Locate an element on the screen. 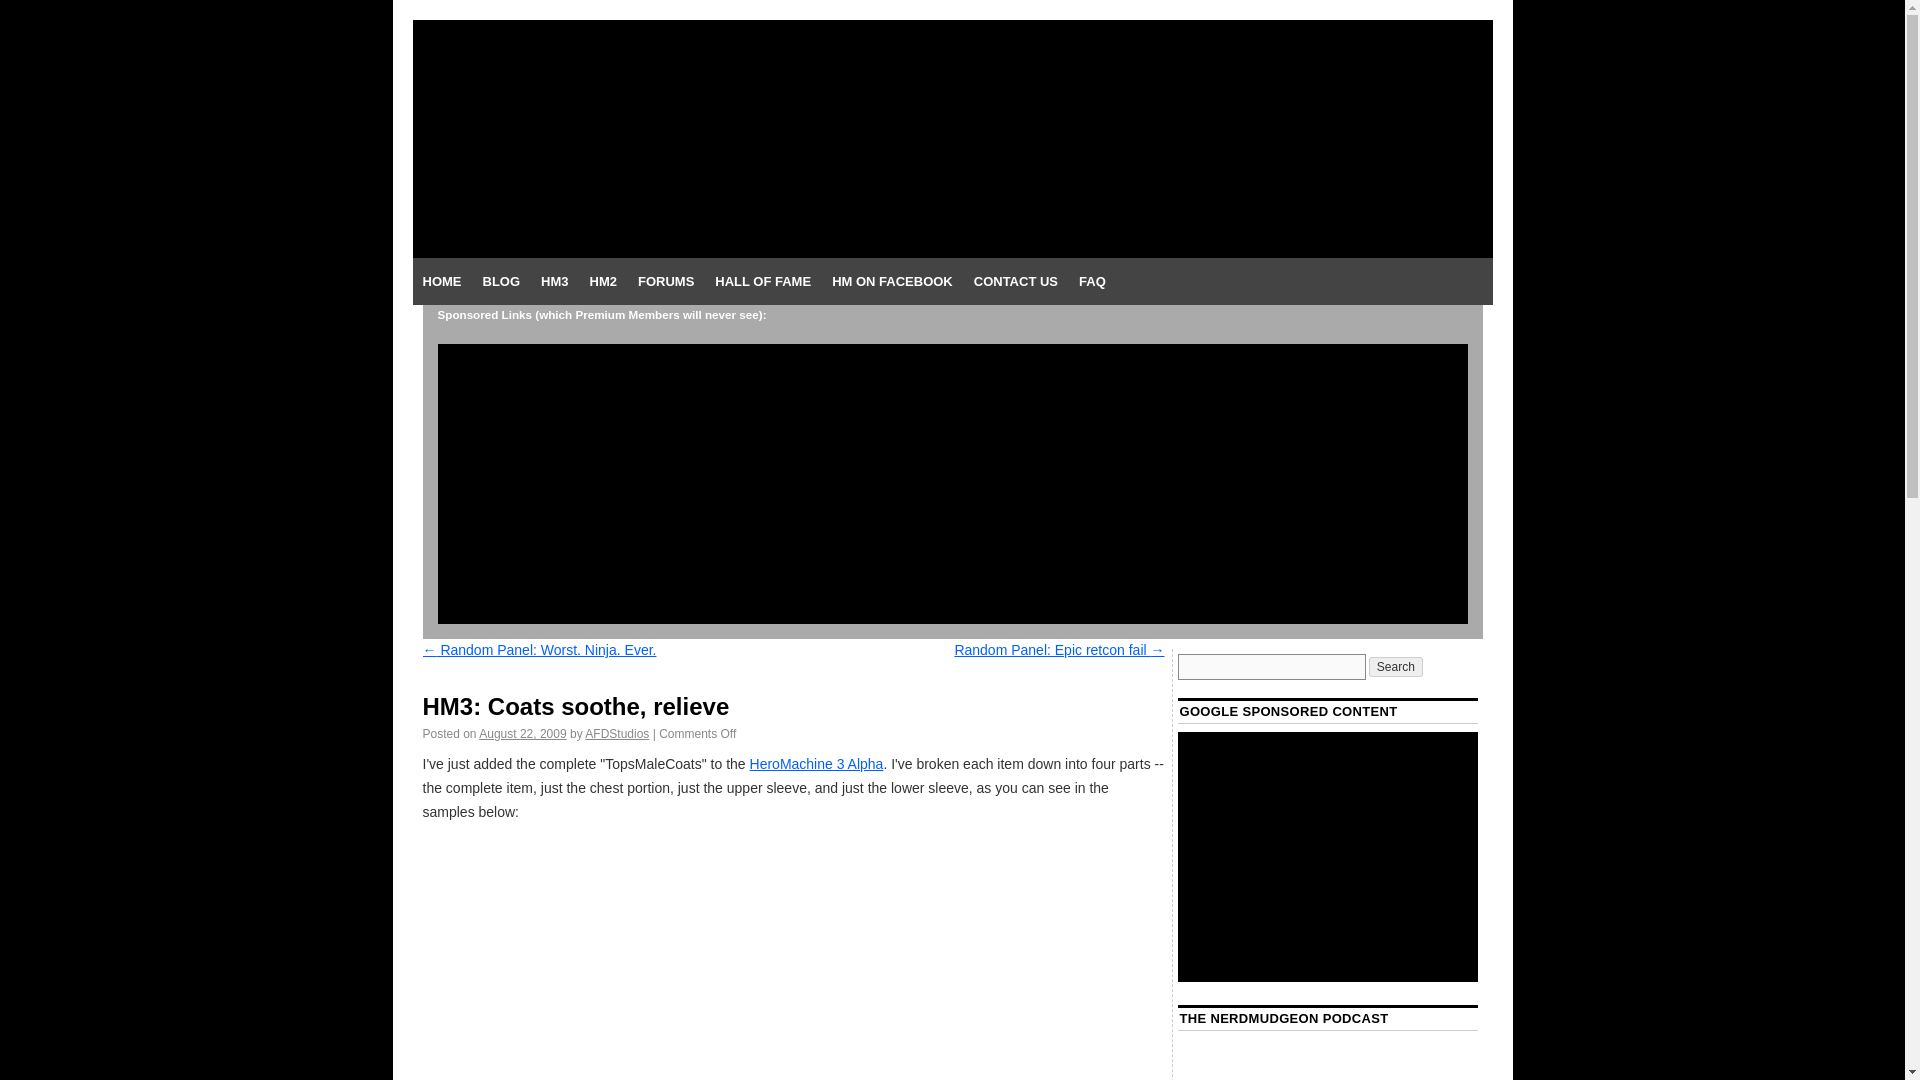  HALL OF FAME is located at coordinates (762, 282).